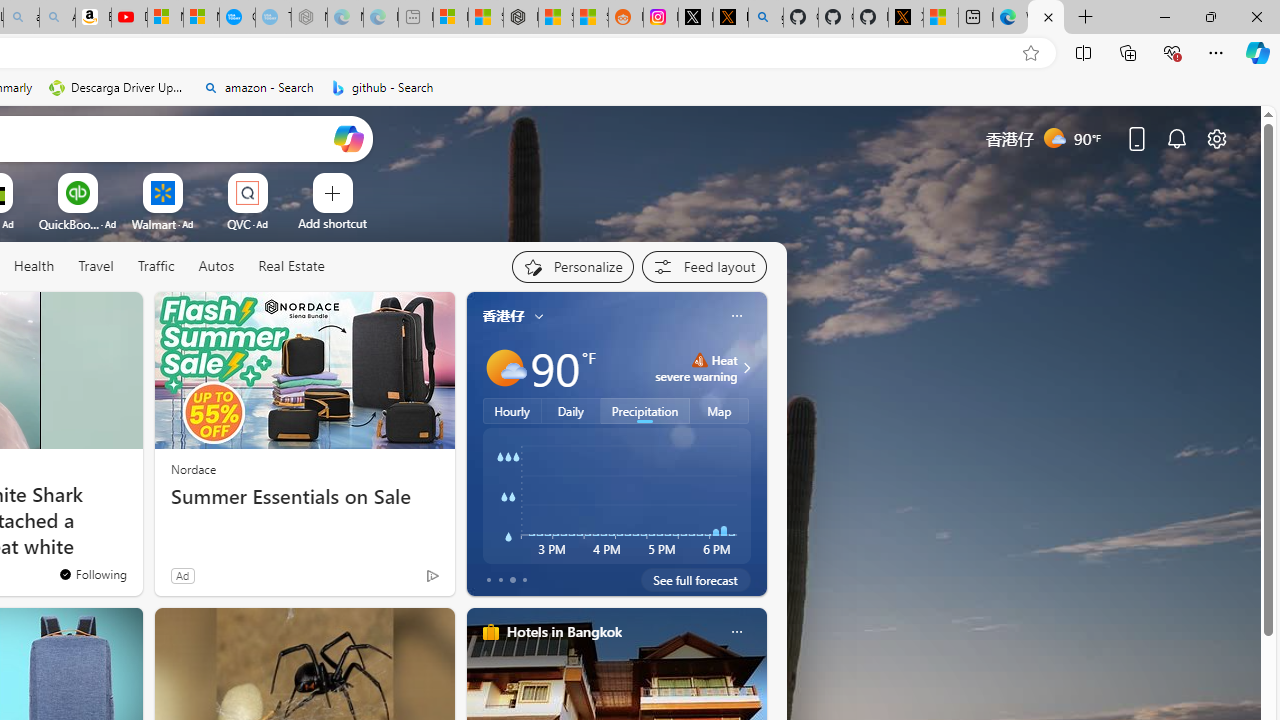  What do you see at coordinates (512, 411) in the screenshot?
I see `Hourly` at bounding box center [512, 411].